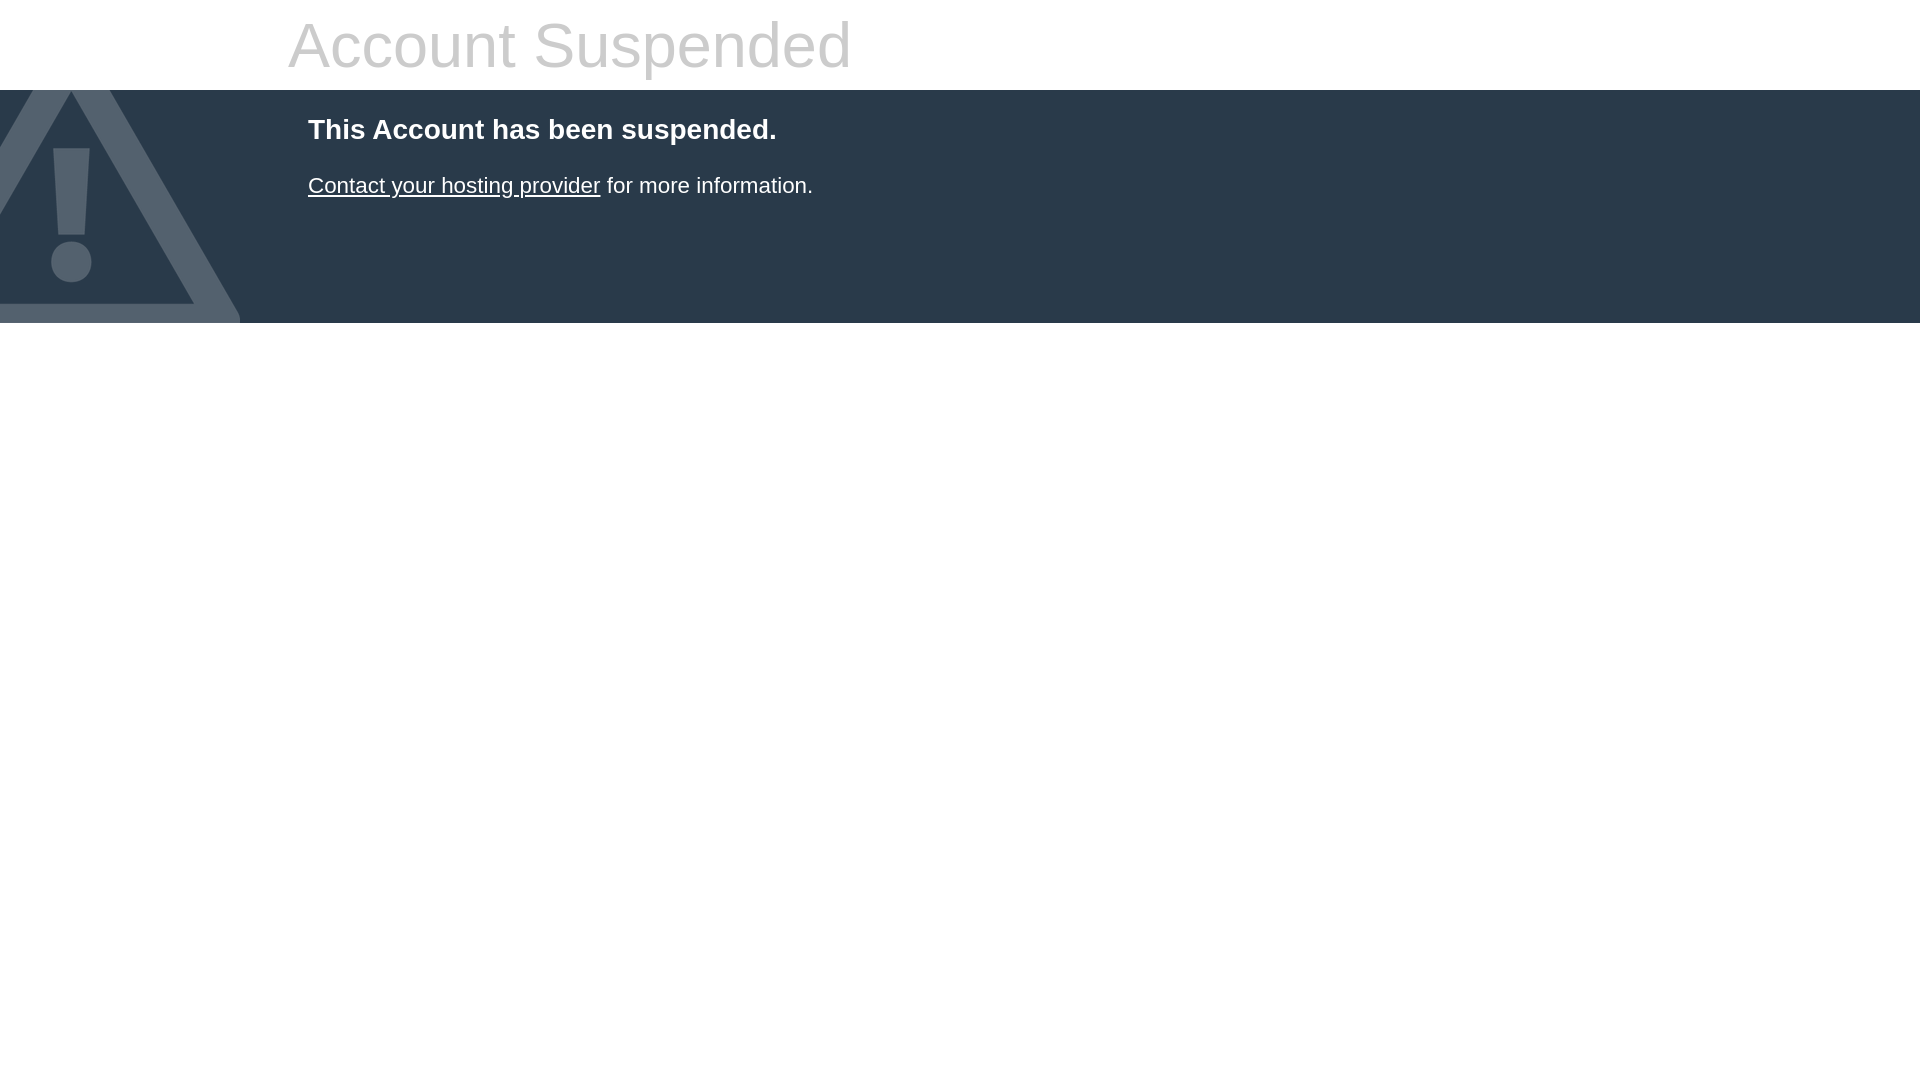 This screenshot has height=1080, width=1920. What do you see at coordinates (454, 186) in the screenshot?
I see `Contact your hosting provider` at bounding box center [454, 186].